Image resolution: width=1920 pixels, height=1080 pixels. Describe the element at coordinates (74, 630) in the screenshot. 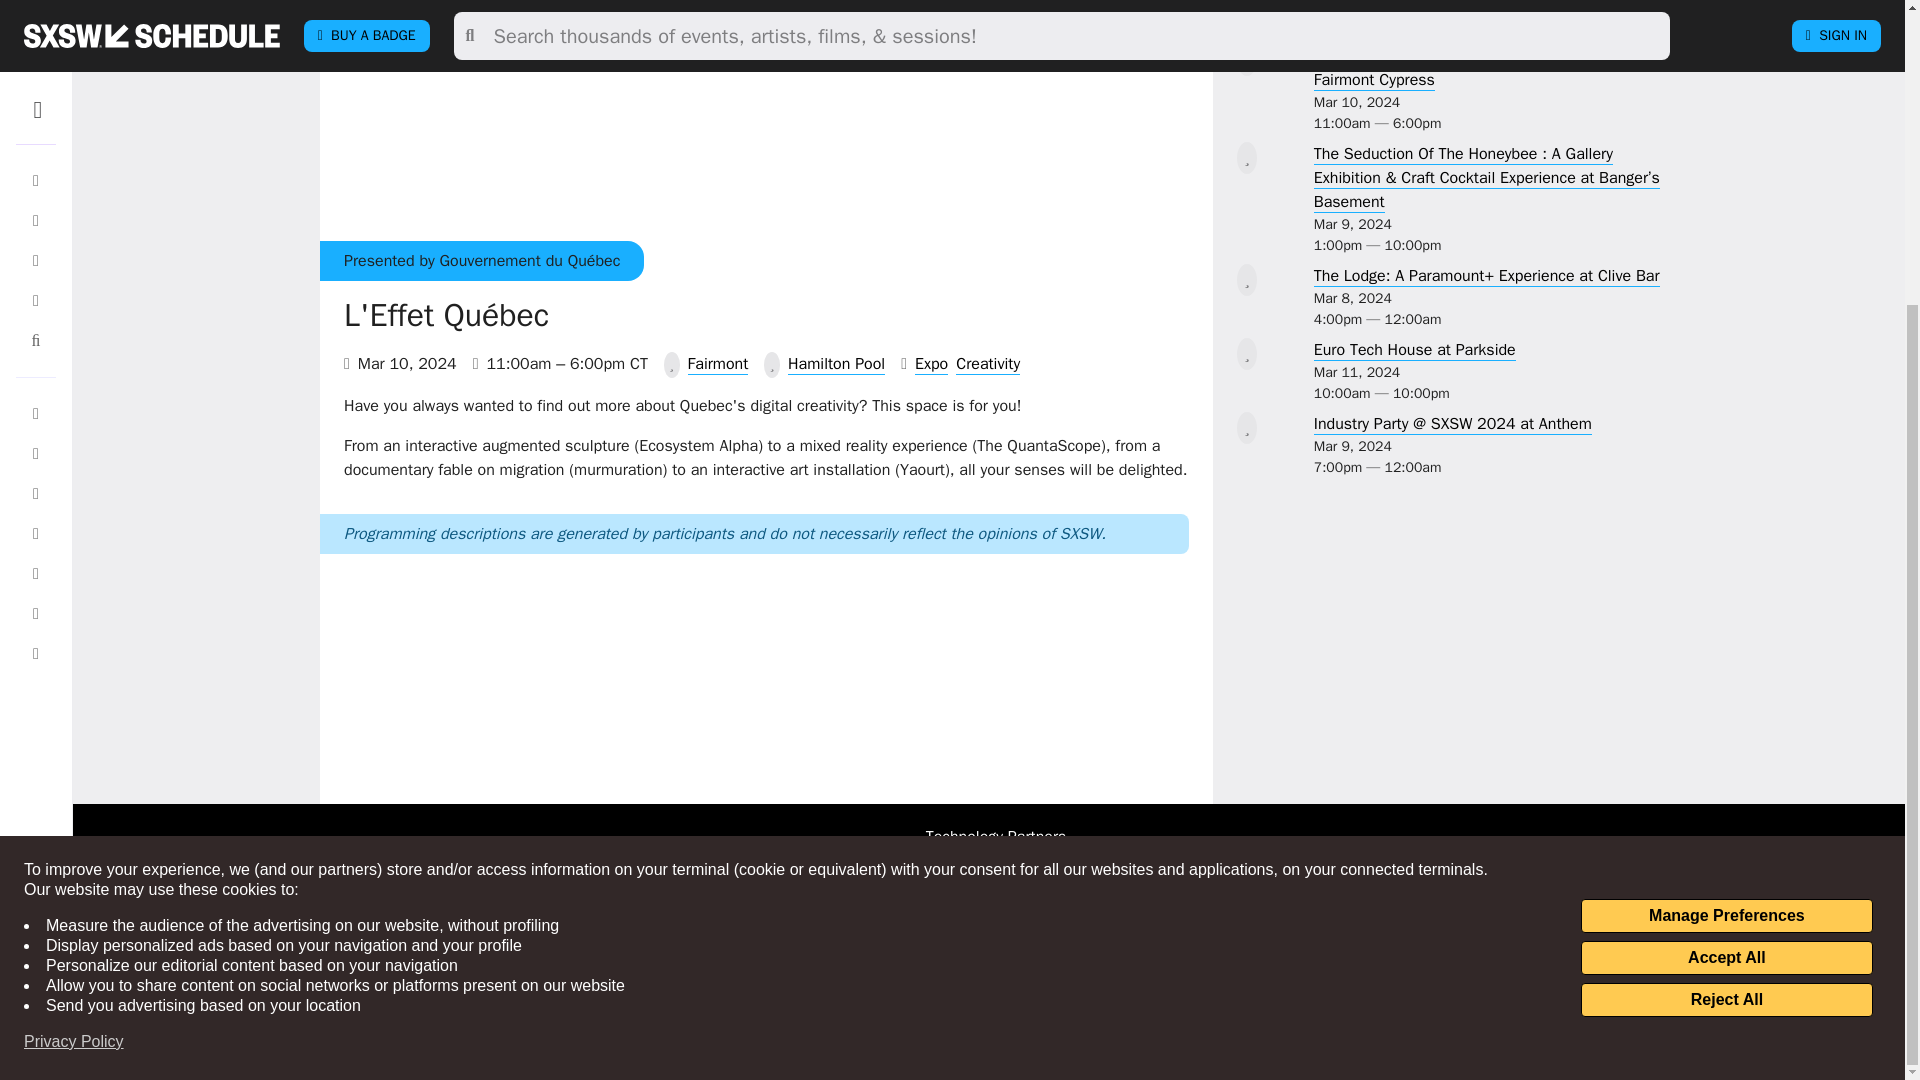

I see `Privacy Policy` at that location.